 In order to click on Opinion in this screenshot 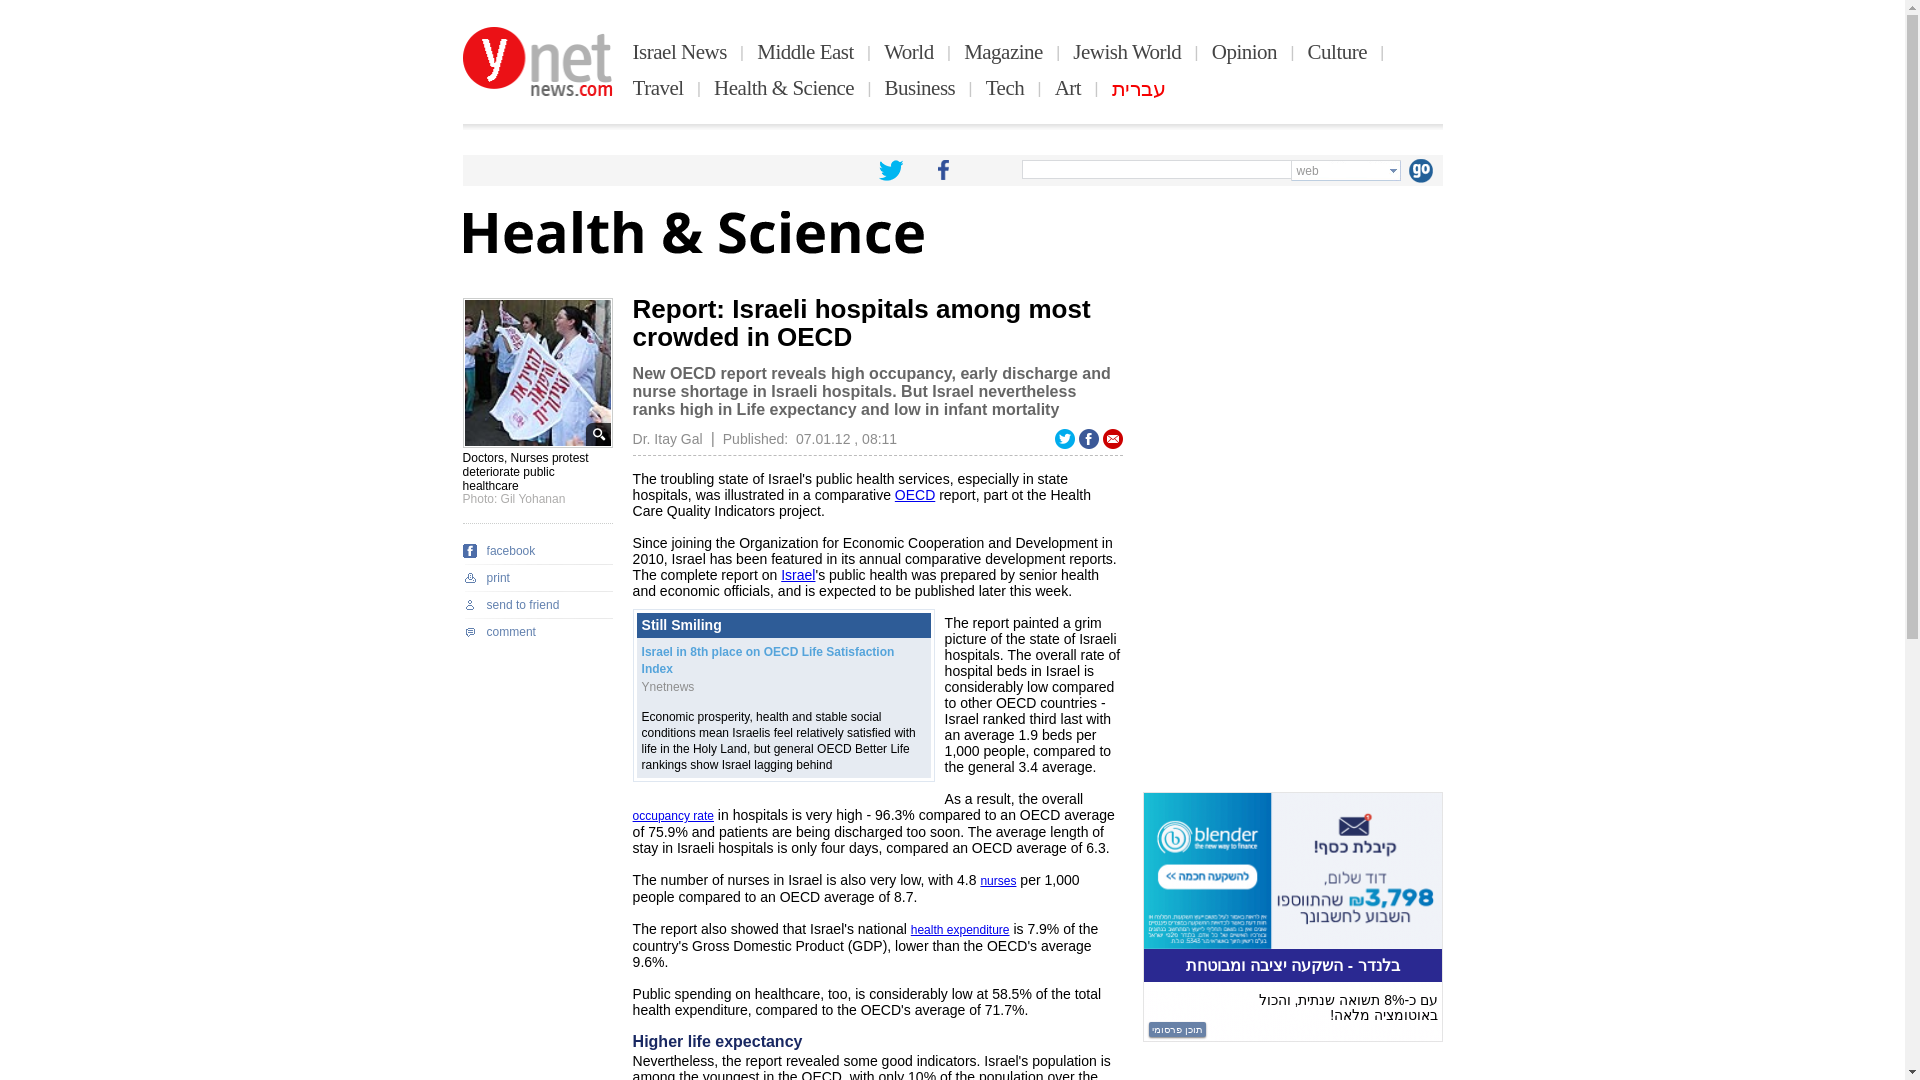, I will do `click(1244, 51)`.